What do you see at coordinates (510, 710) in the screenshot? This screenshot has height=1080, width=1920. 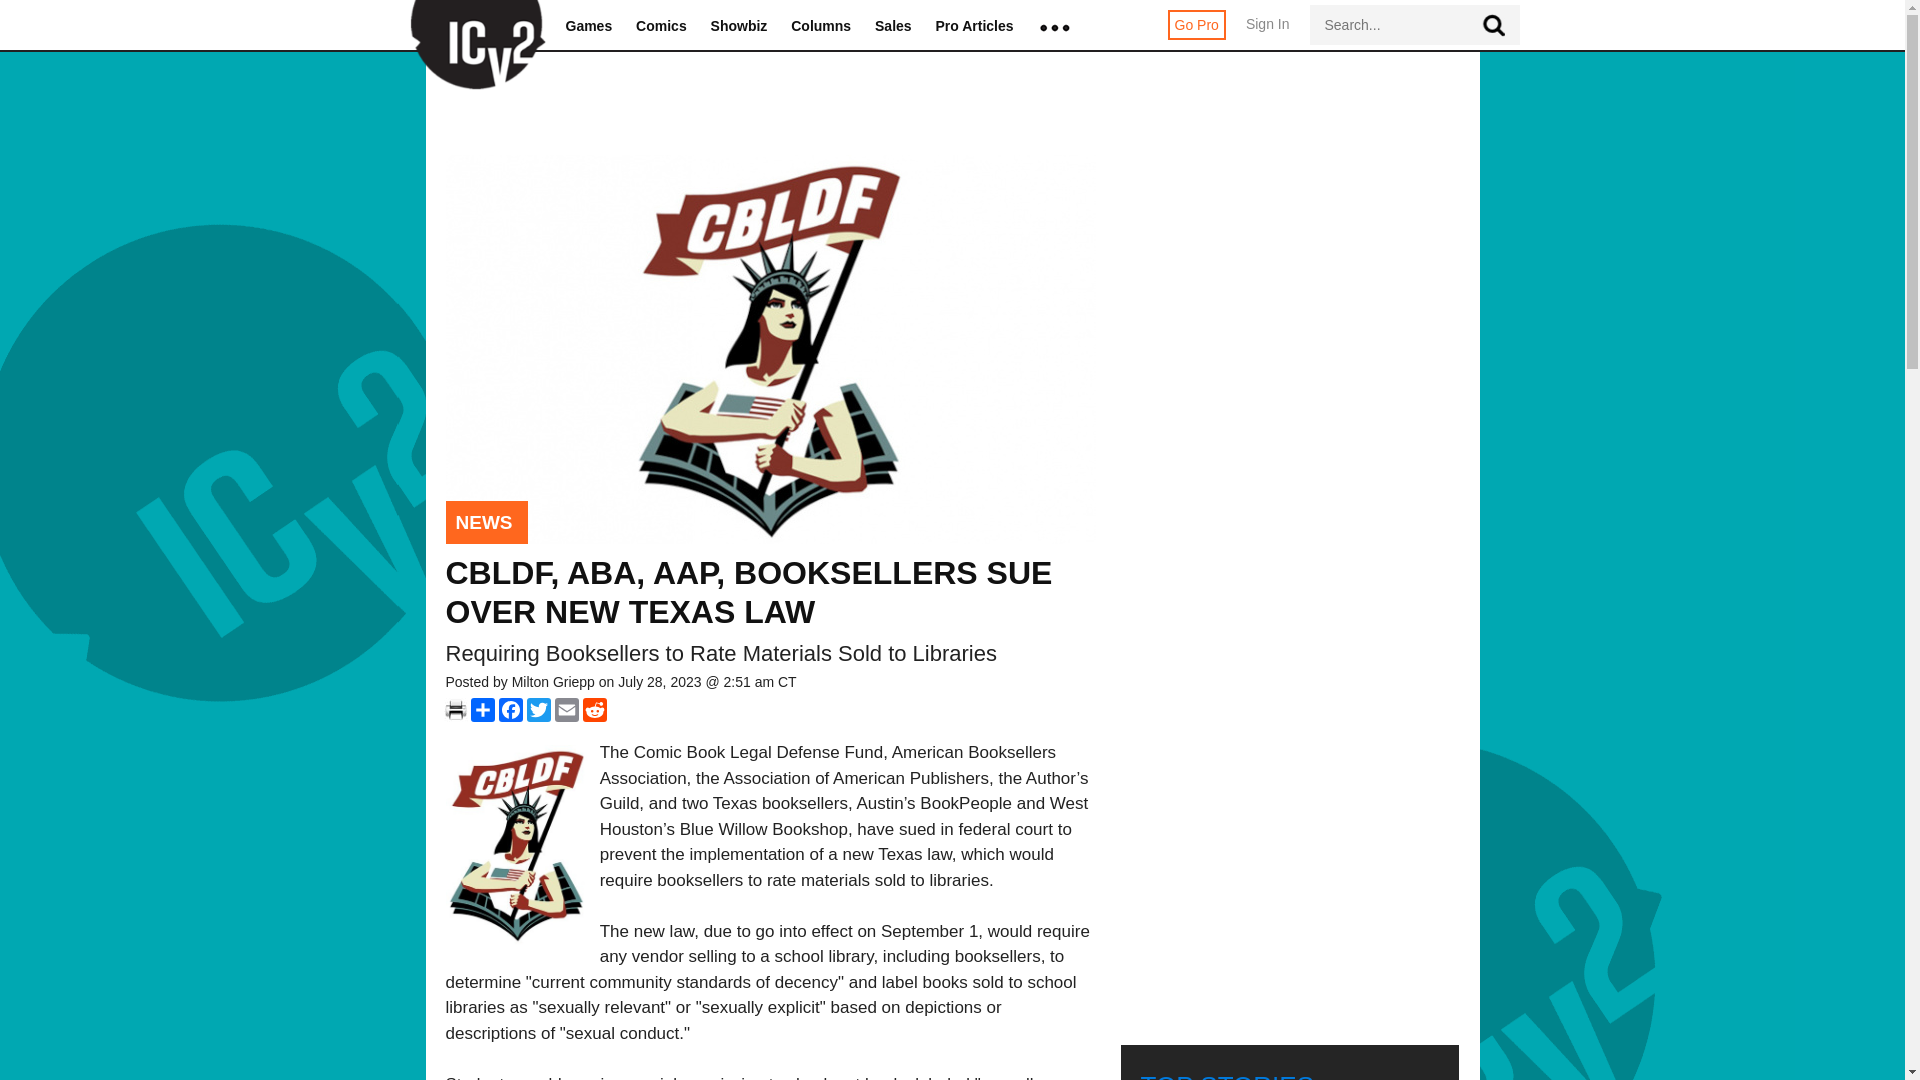 I see `Facebook` at bounding box center [510, 710].